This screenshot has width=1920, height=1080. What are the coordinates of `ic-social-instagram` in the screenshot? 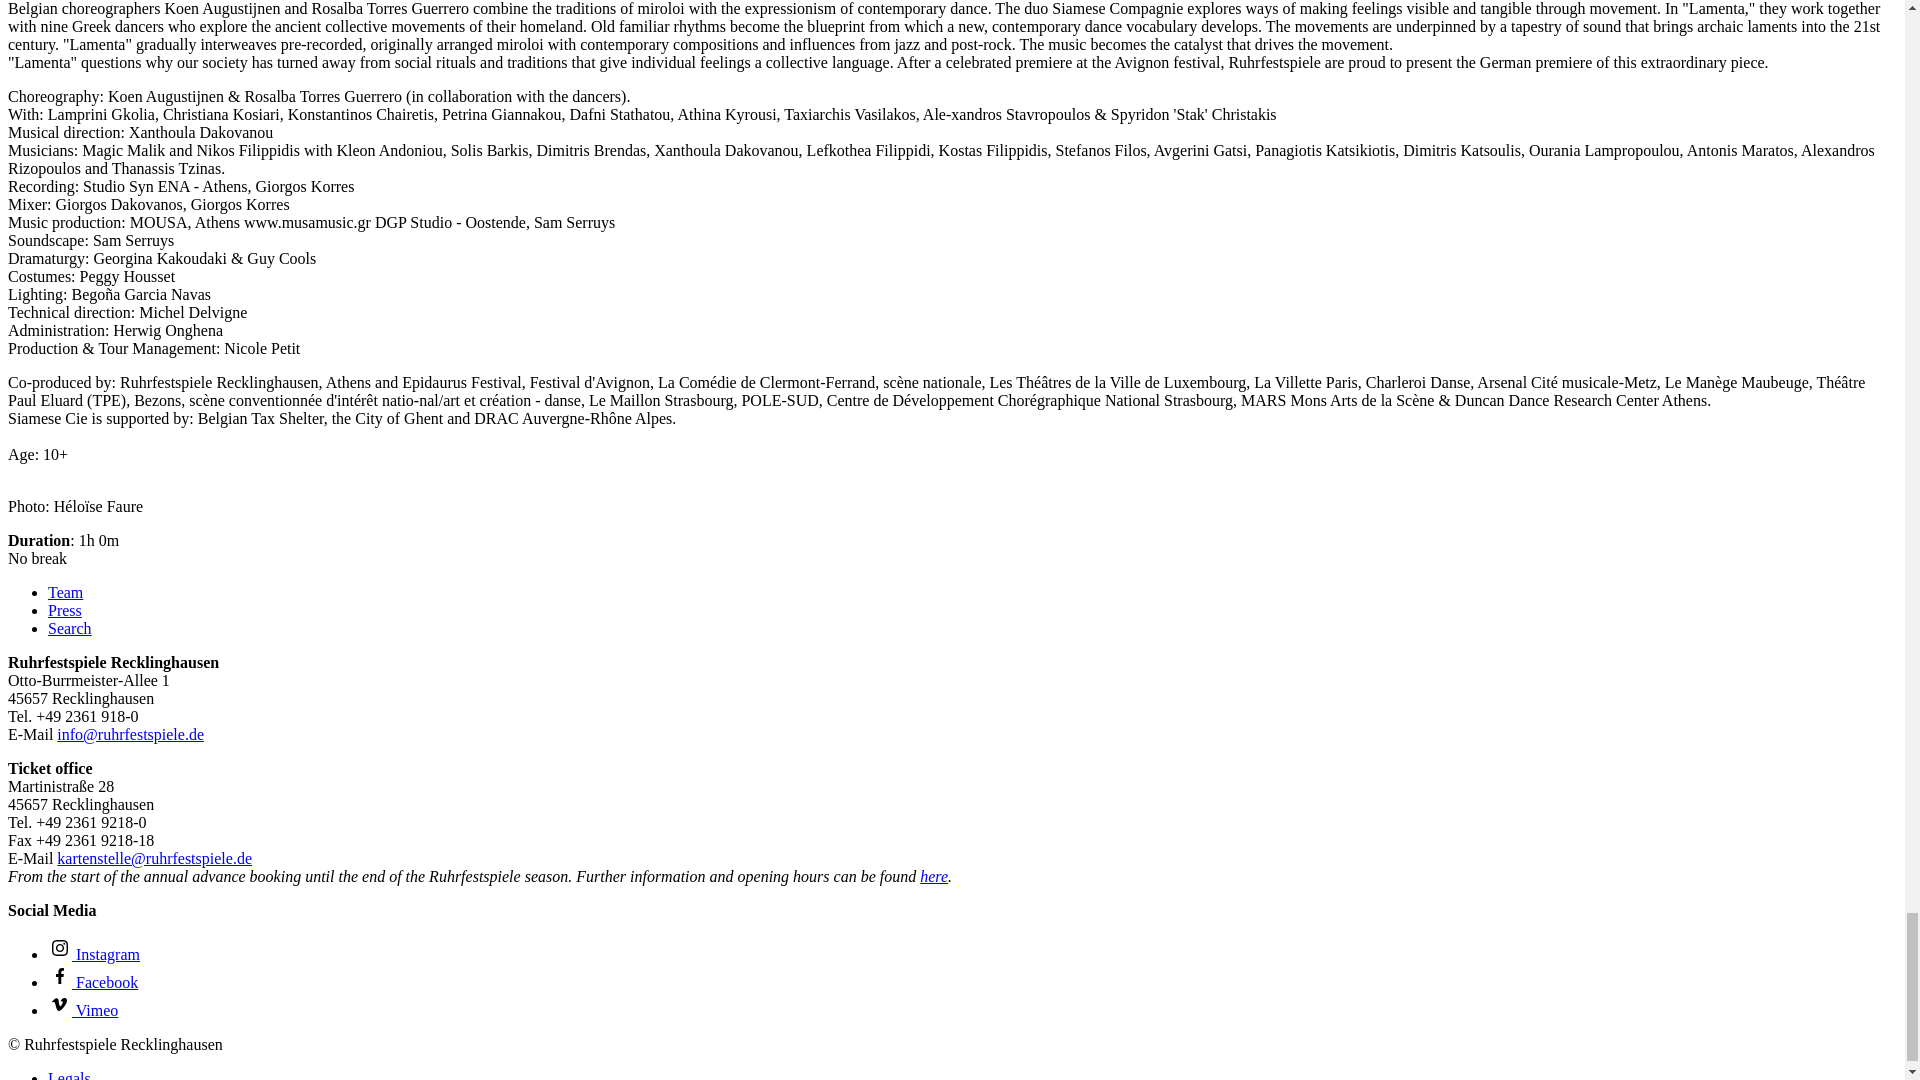 It's located at (60, 948).